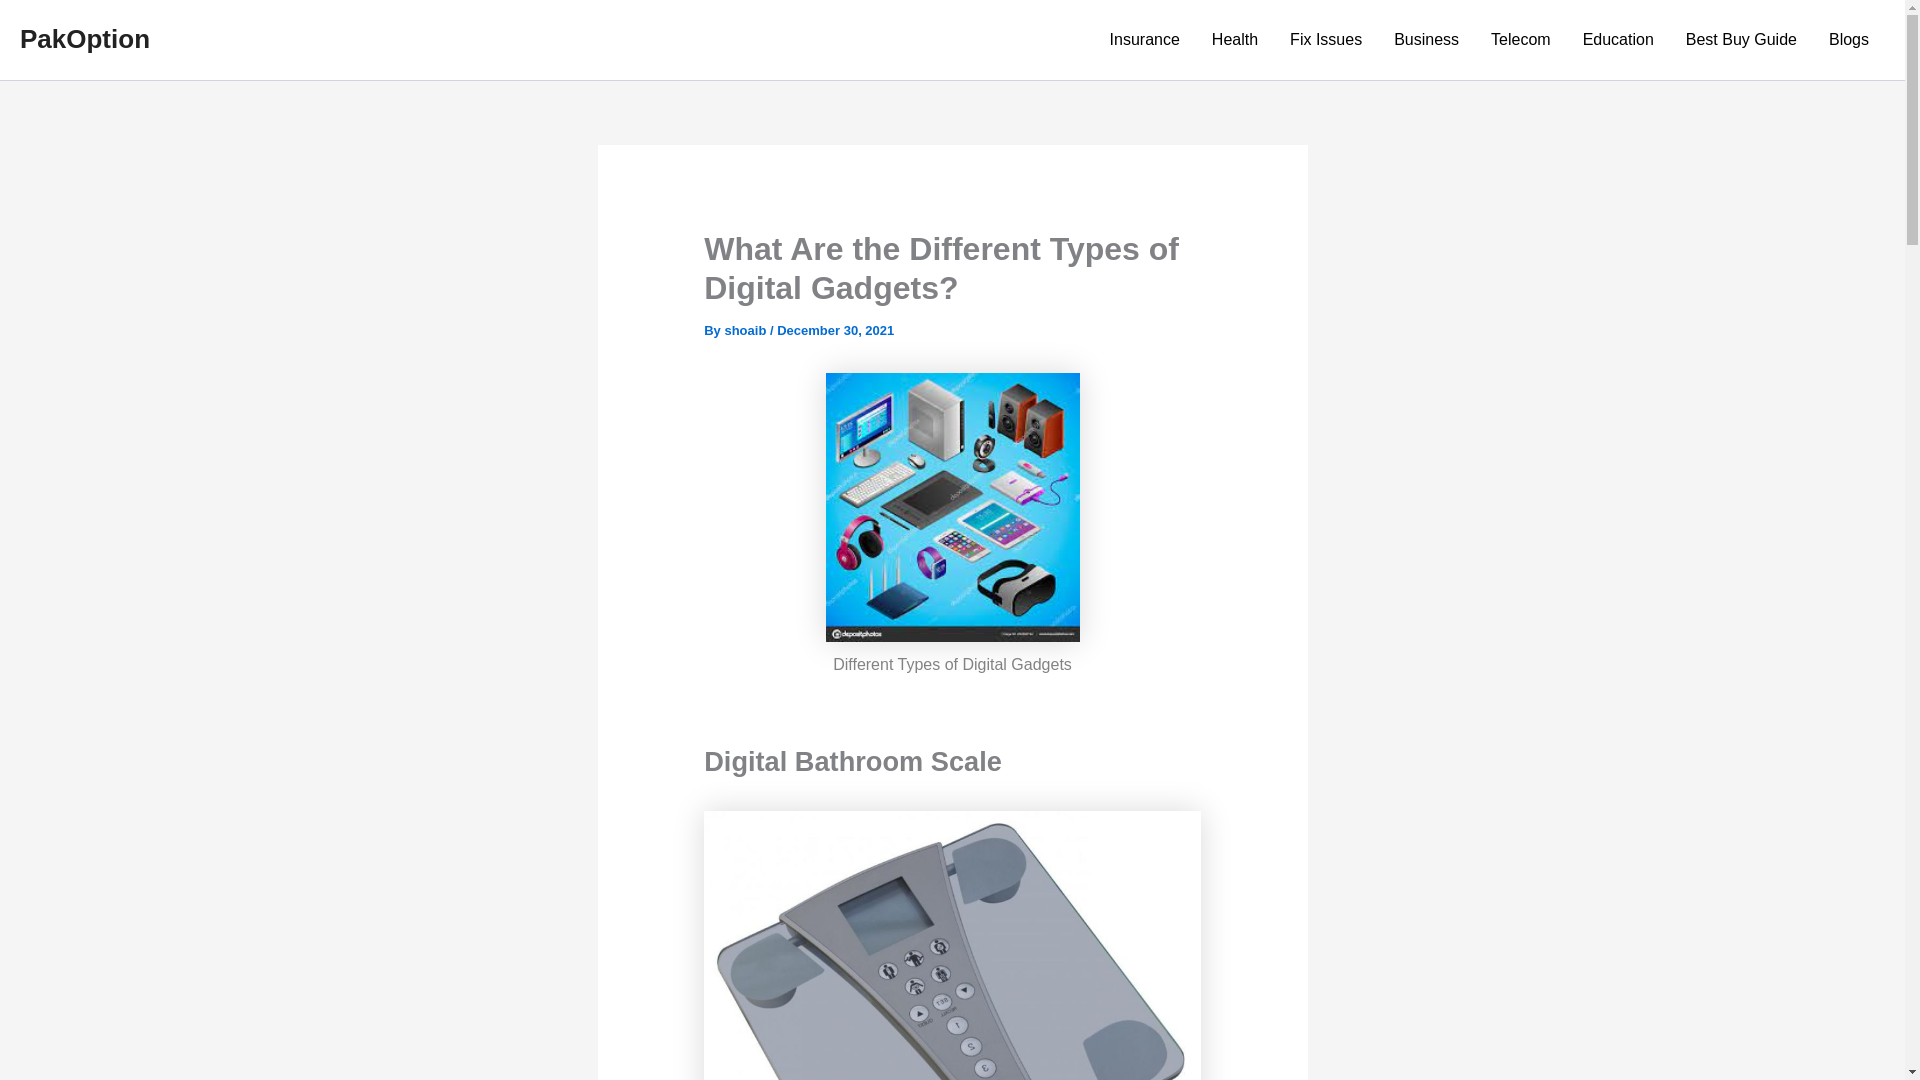  I want to click on Fix Issues, so click(1326, 40).